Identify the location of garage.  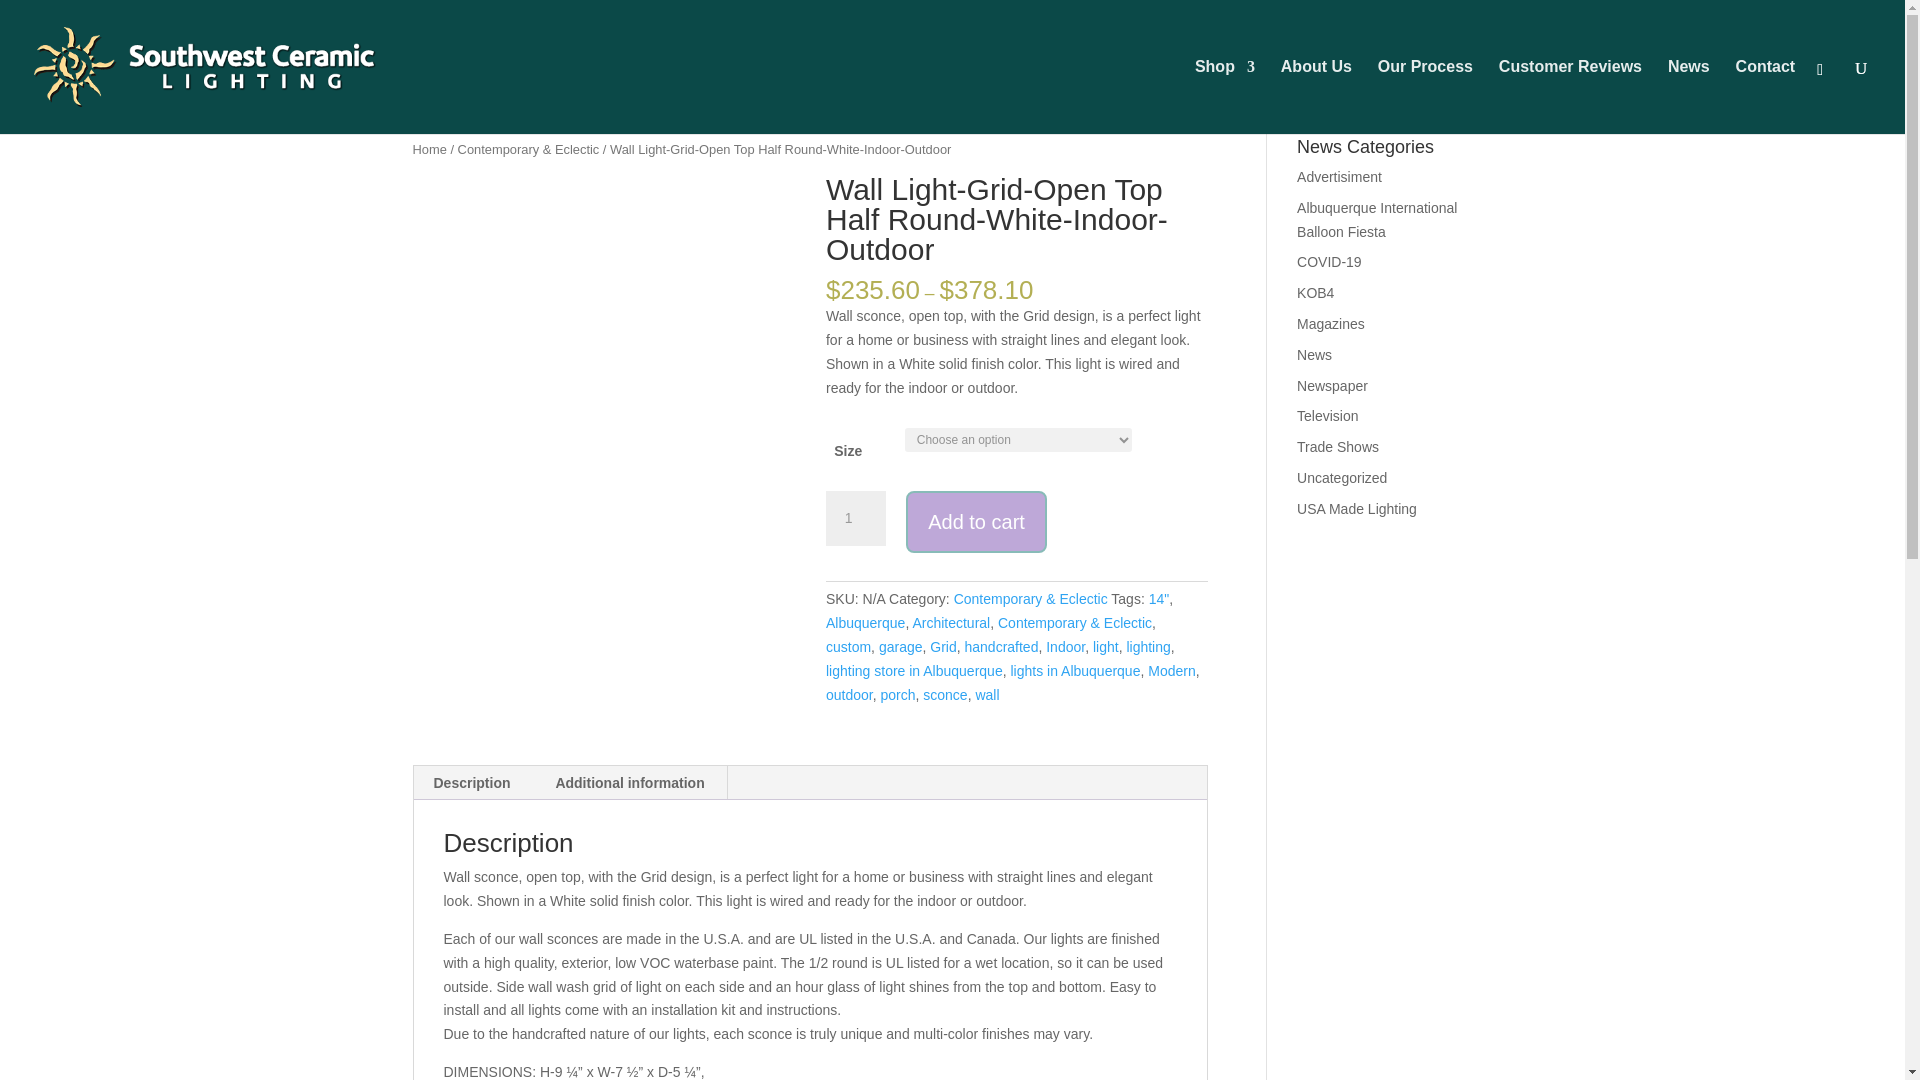
(901, 646).